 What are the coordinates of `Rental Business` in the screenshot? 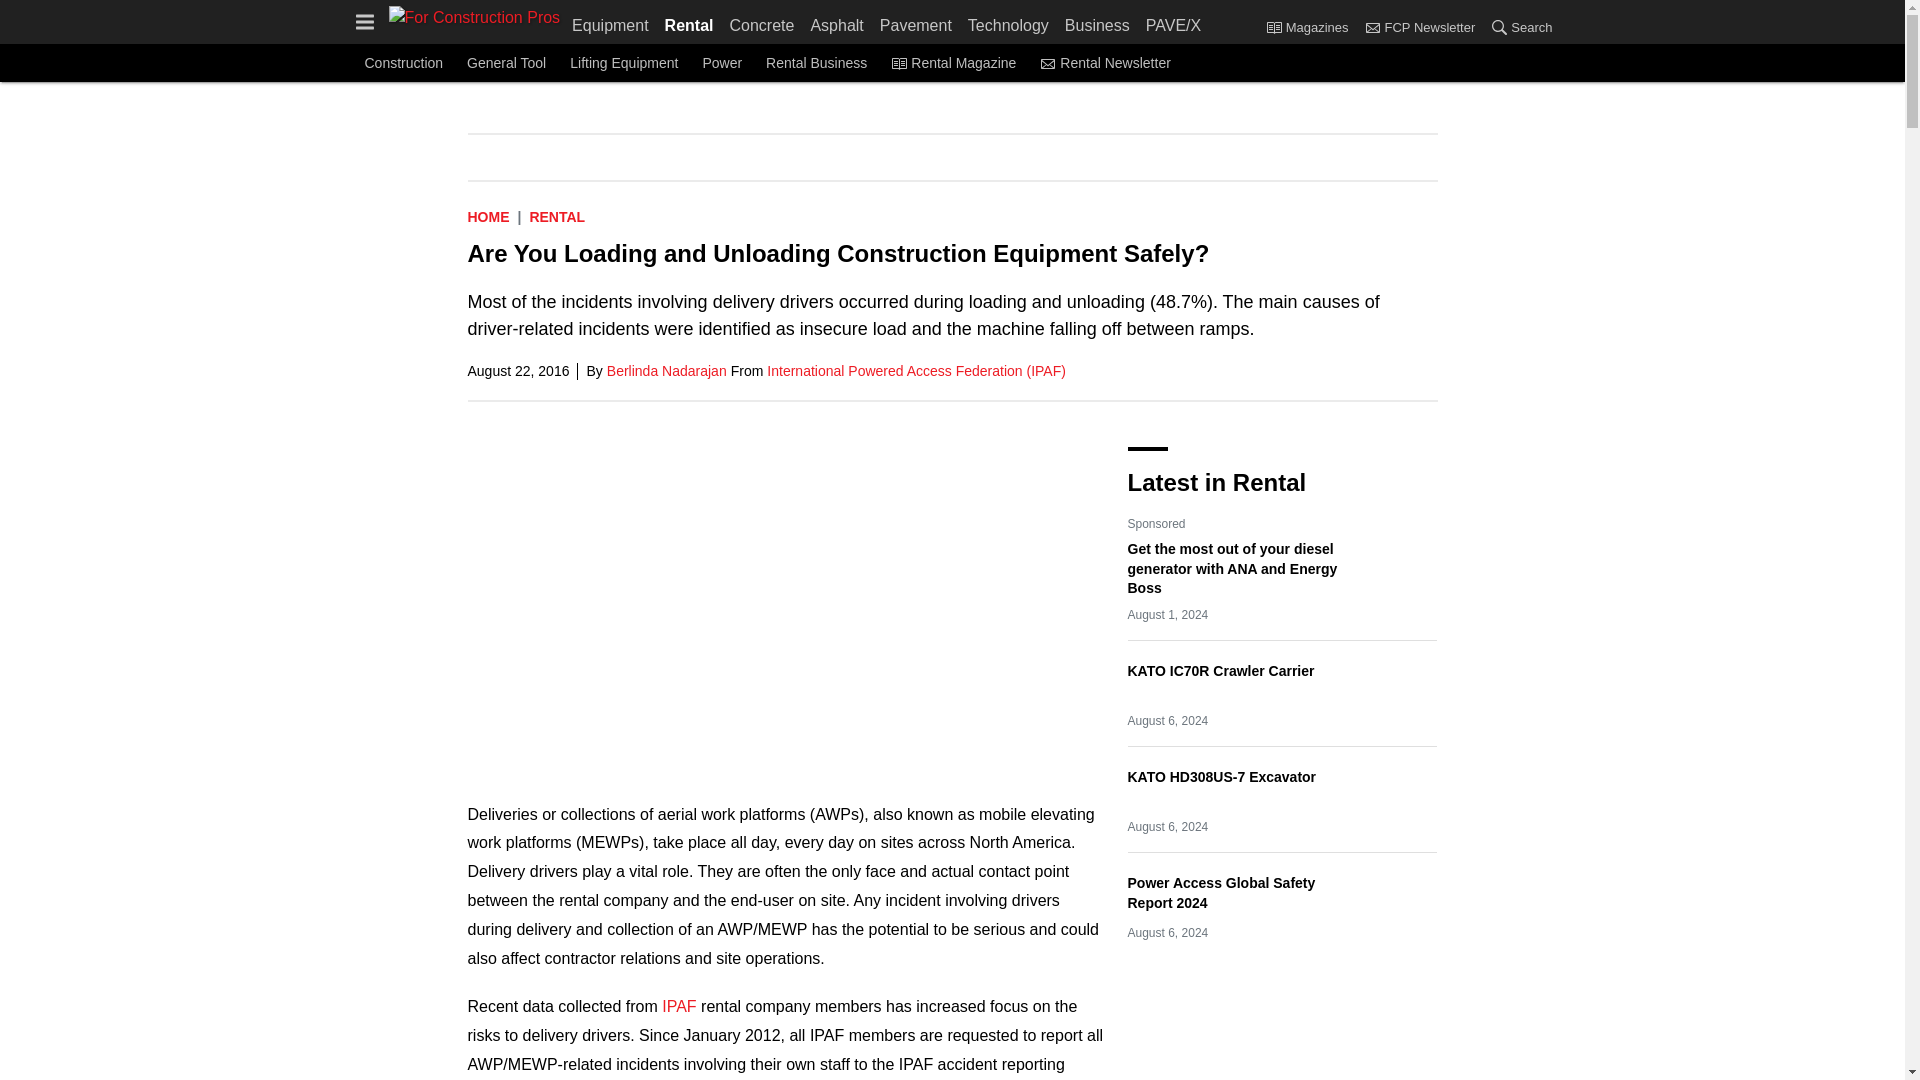 It's located at (816, 62).